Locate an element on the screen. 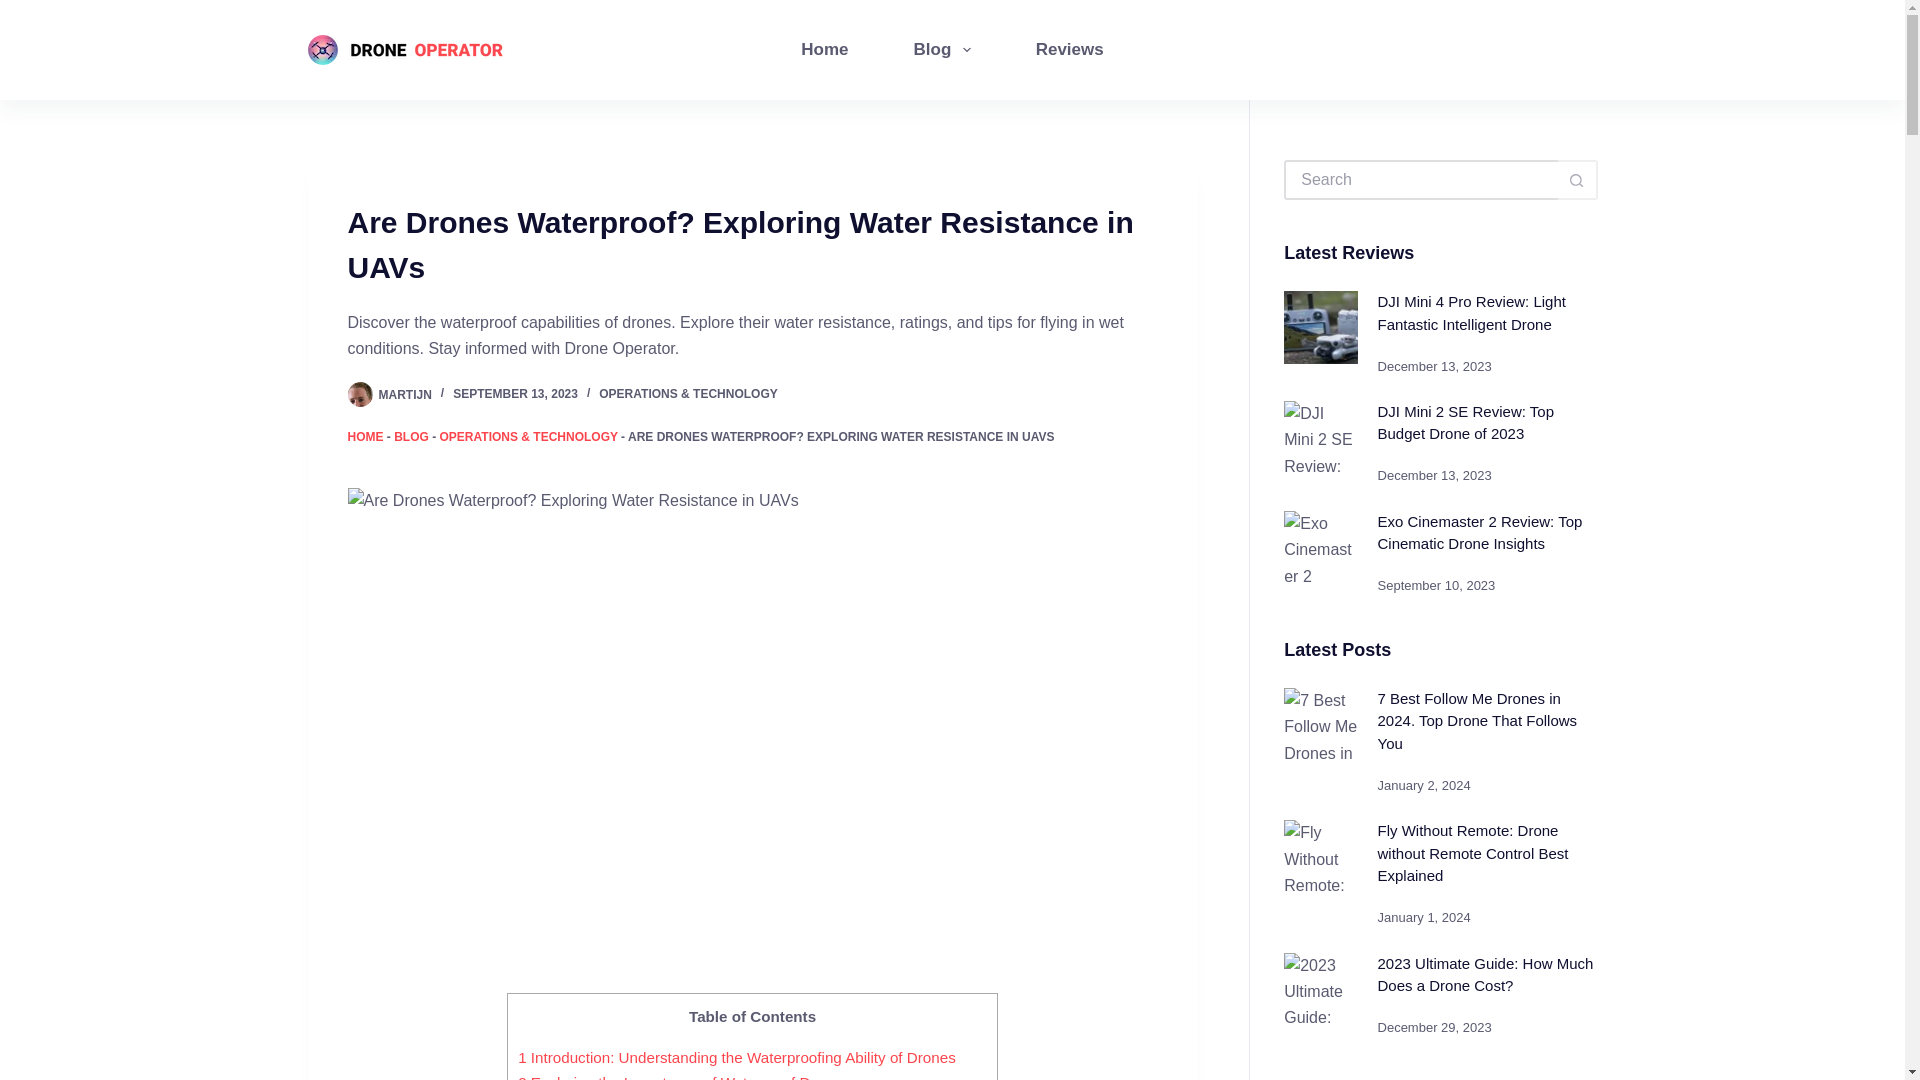 The width and height of the screenshot is (1920, 1080). MARTIJN is located at coordinates (404, 393).